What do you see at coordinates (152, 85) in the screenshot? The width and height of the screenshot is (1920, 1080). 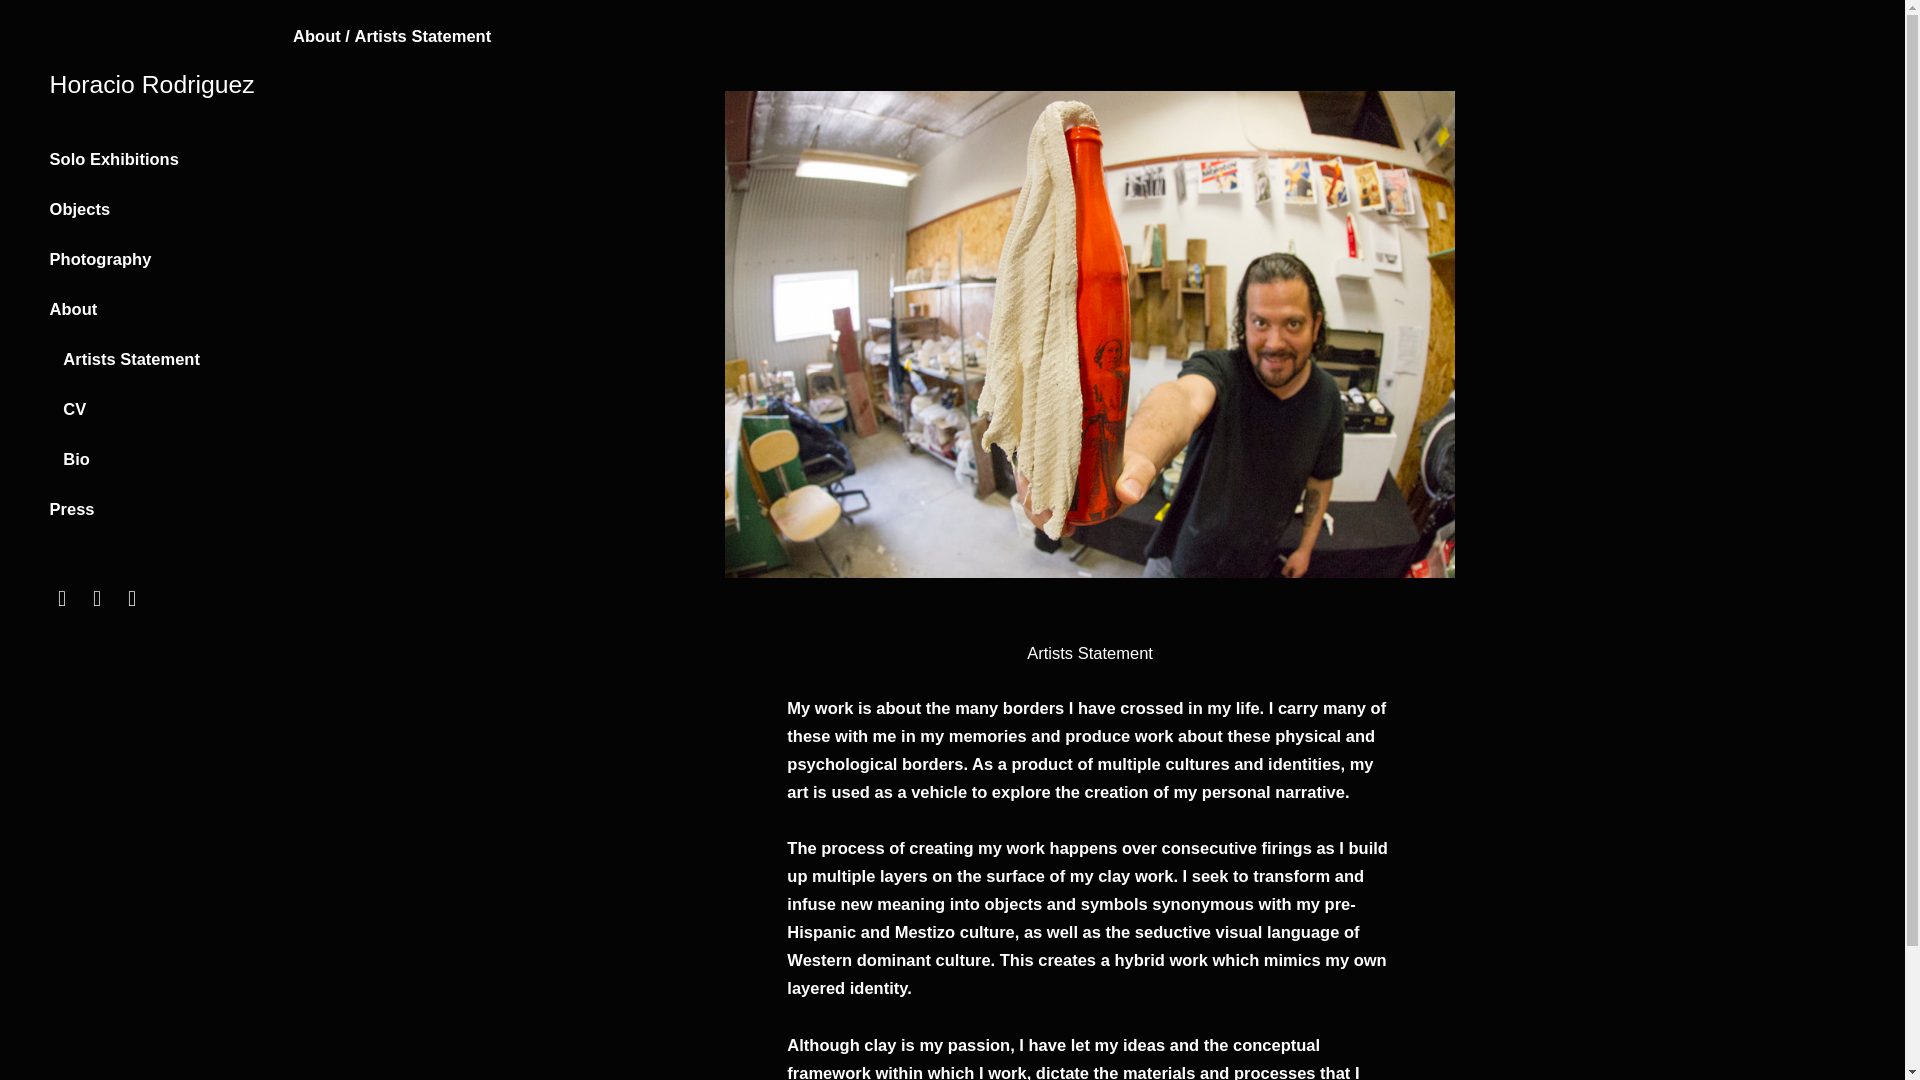 I see `Horacio Rodriguez` at bounding box center [152, 85].